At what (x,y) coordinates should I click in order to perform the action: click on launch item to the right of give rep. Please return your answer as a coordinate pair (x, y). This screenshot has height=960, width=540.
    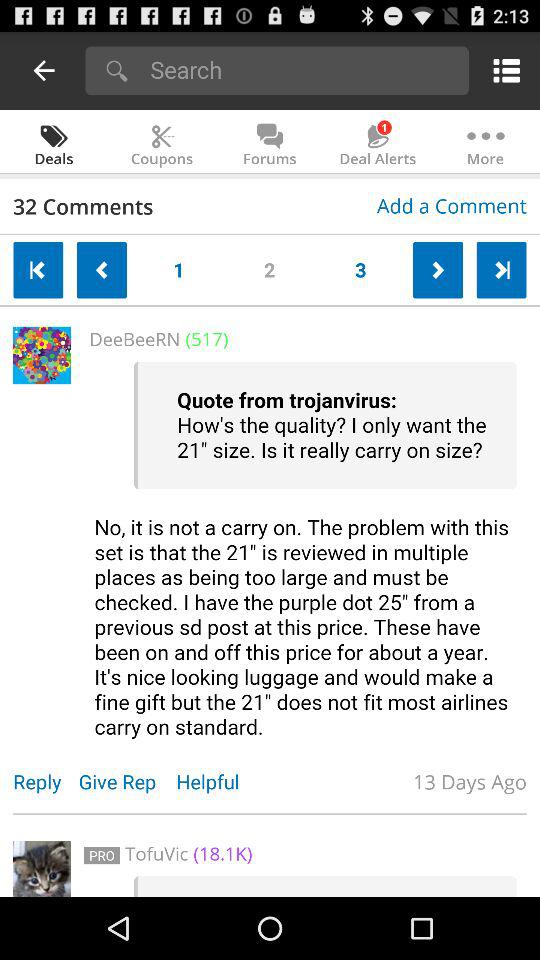
    Looking at the image, I should click on (218, 782).